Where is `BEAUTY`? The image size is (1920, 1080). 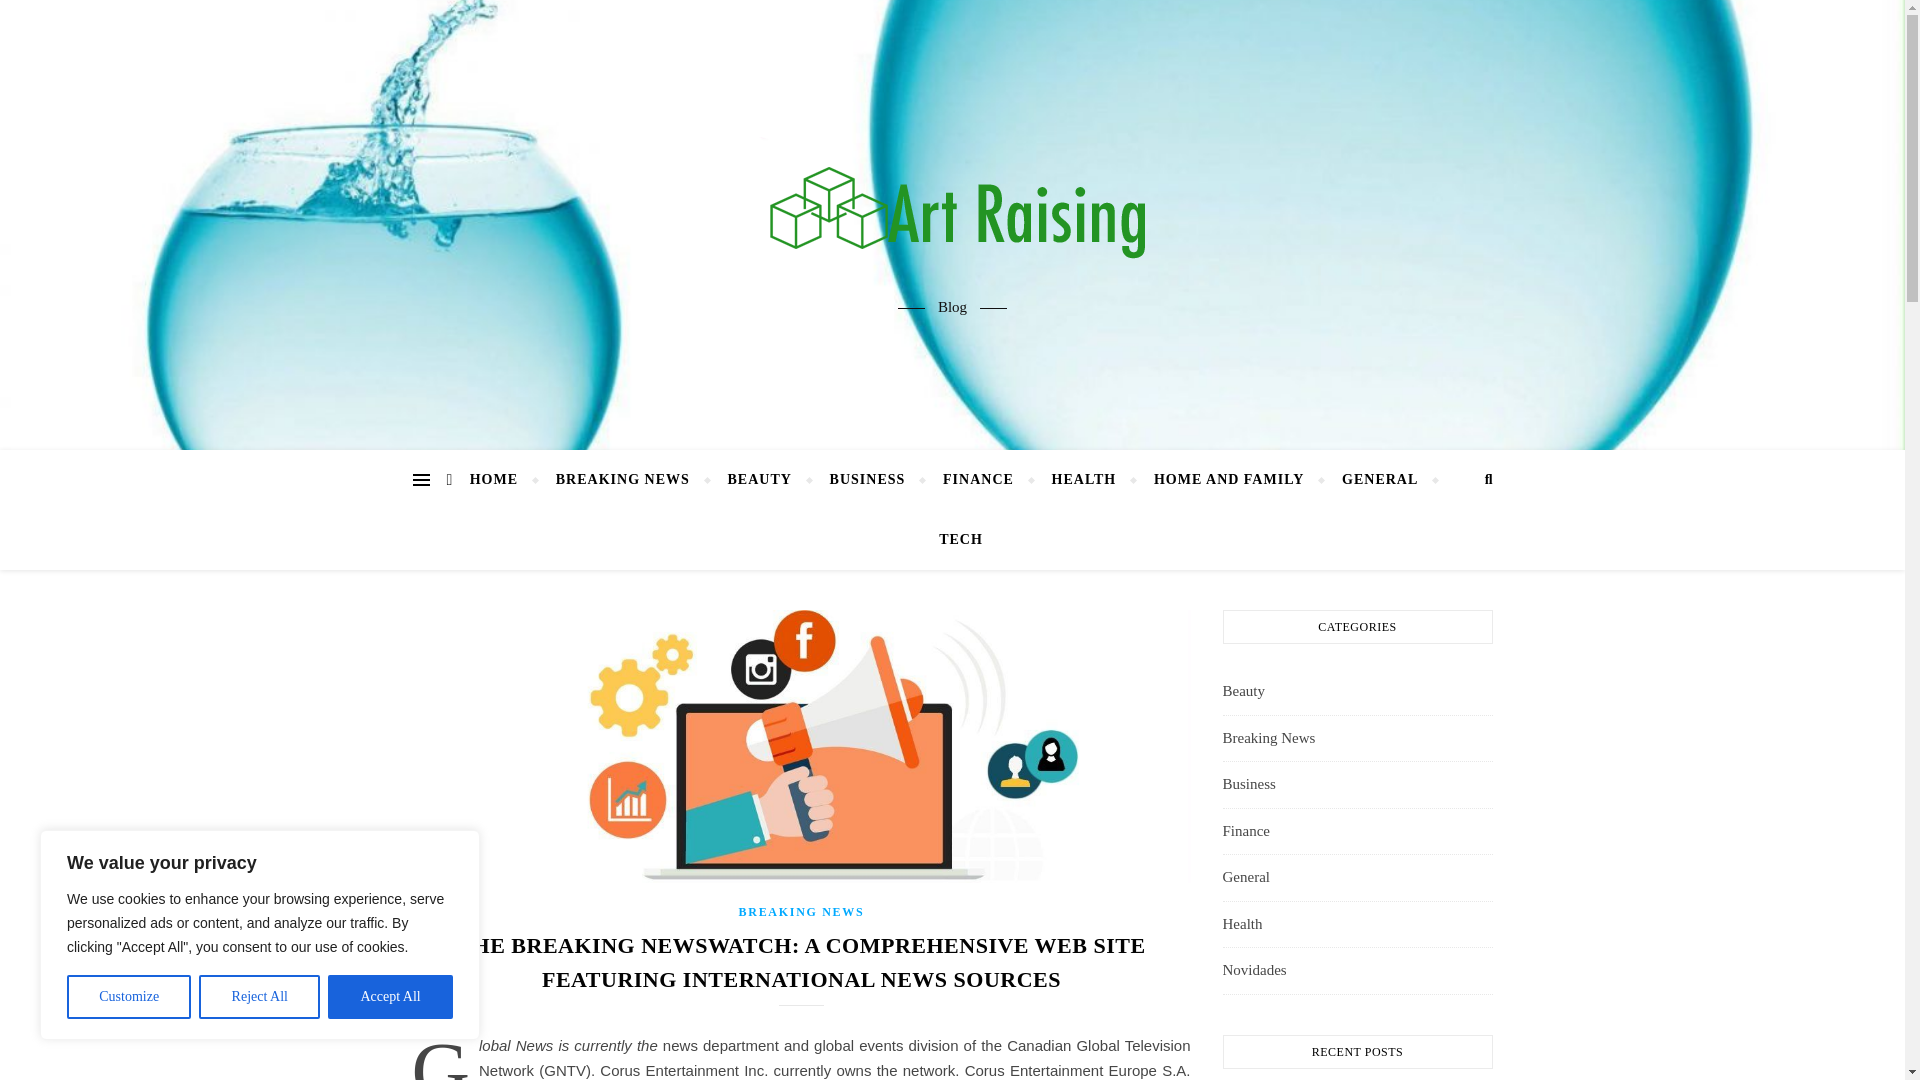
BEAUTY is located at coordinates (759, 480).